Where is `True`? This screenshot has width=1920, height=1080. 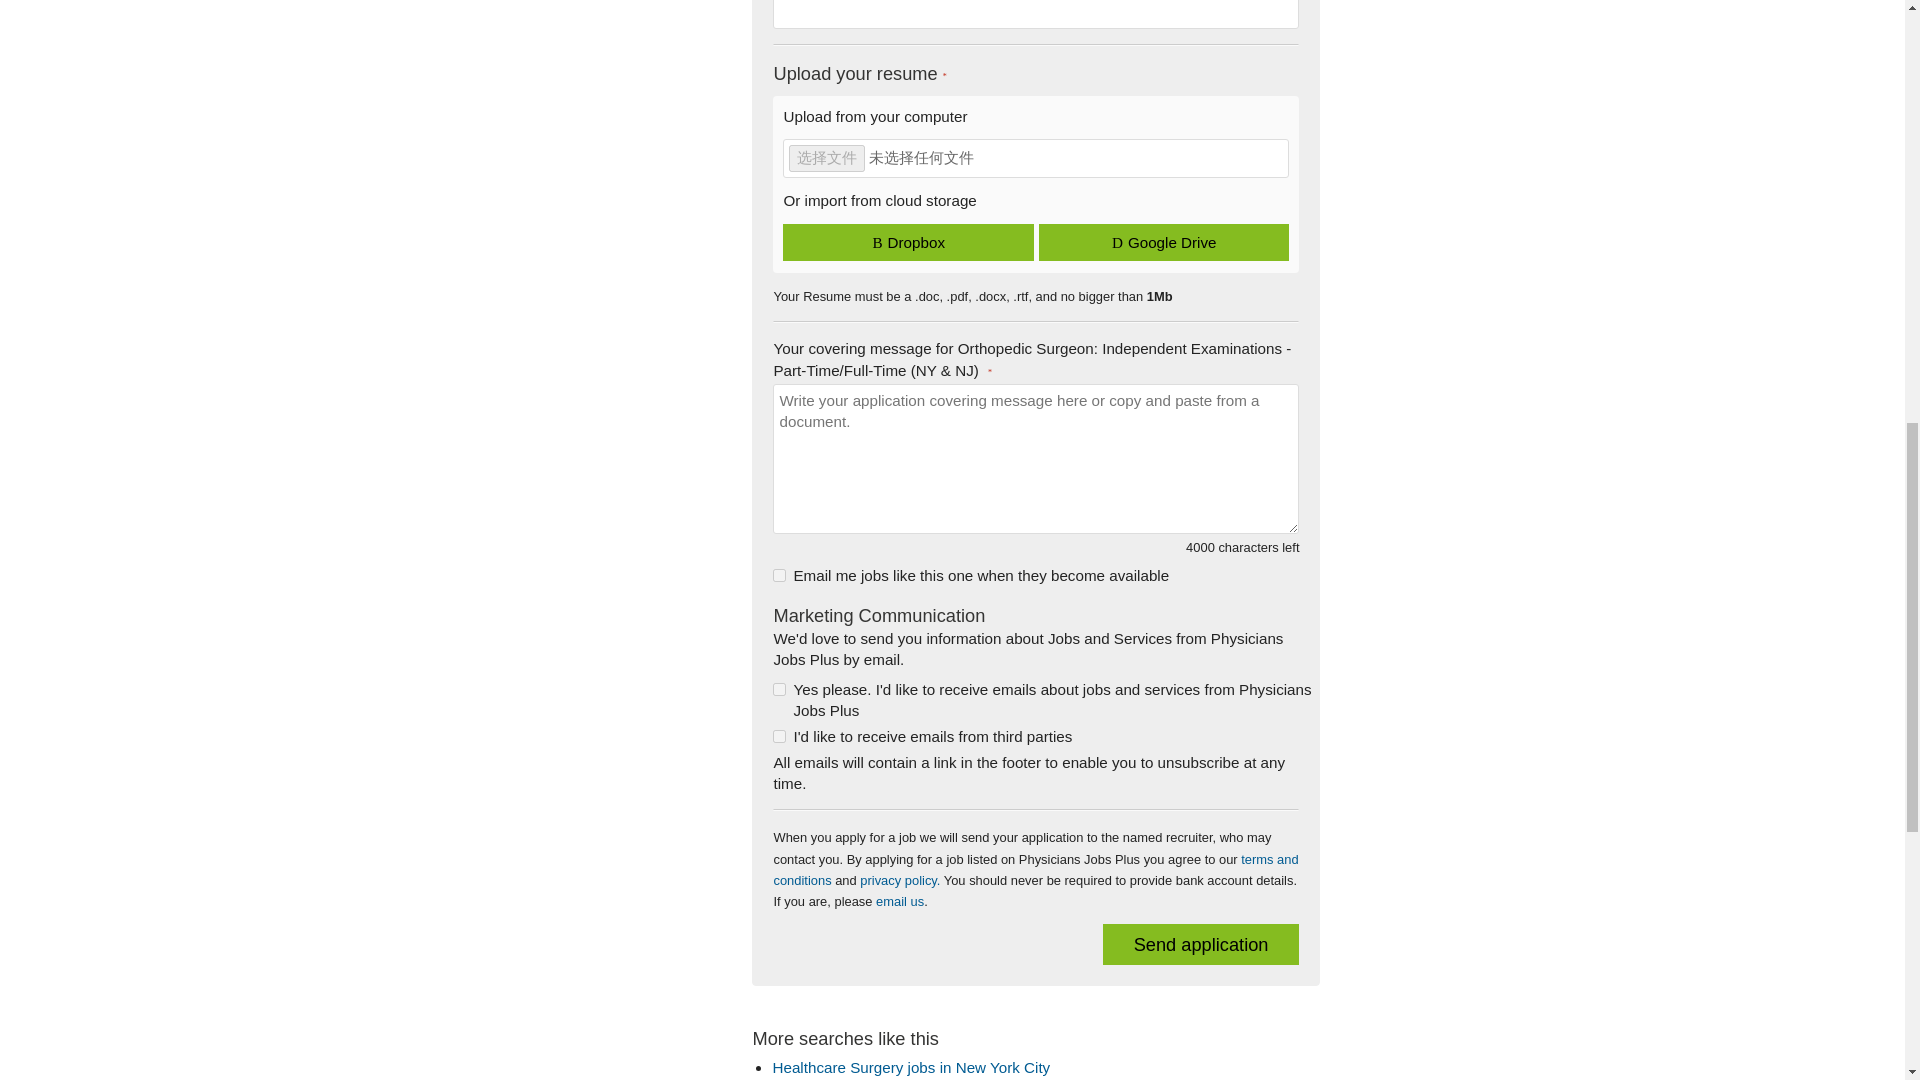
True is located at coordinates (779, 688).